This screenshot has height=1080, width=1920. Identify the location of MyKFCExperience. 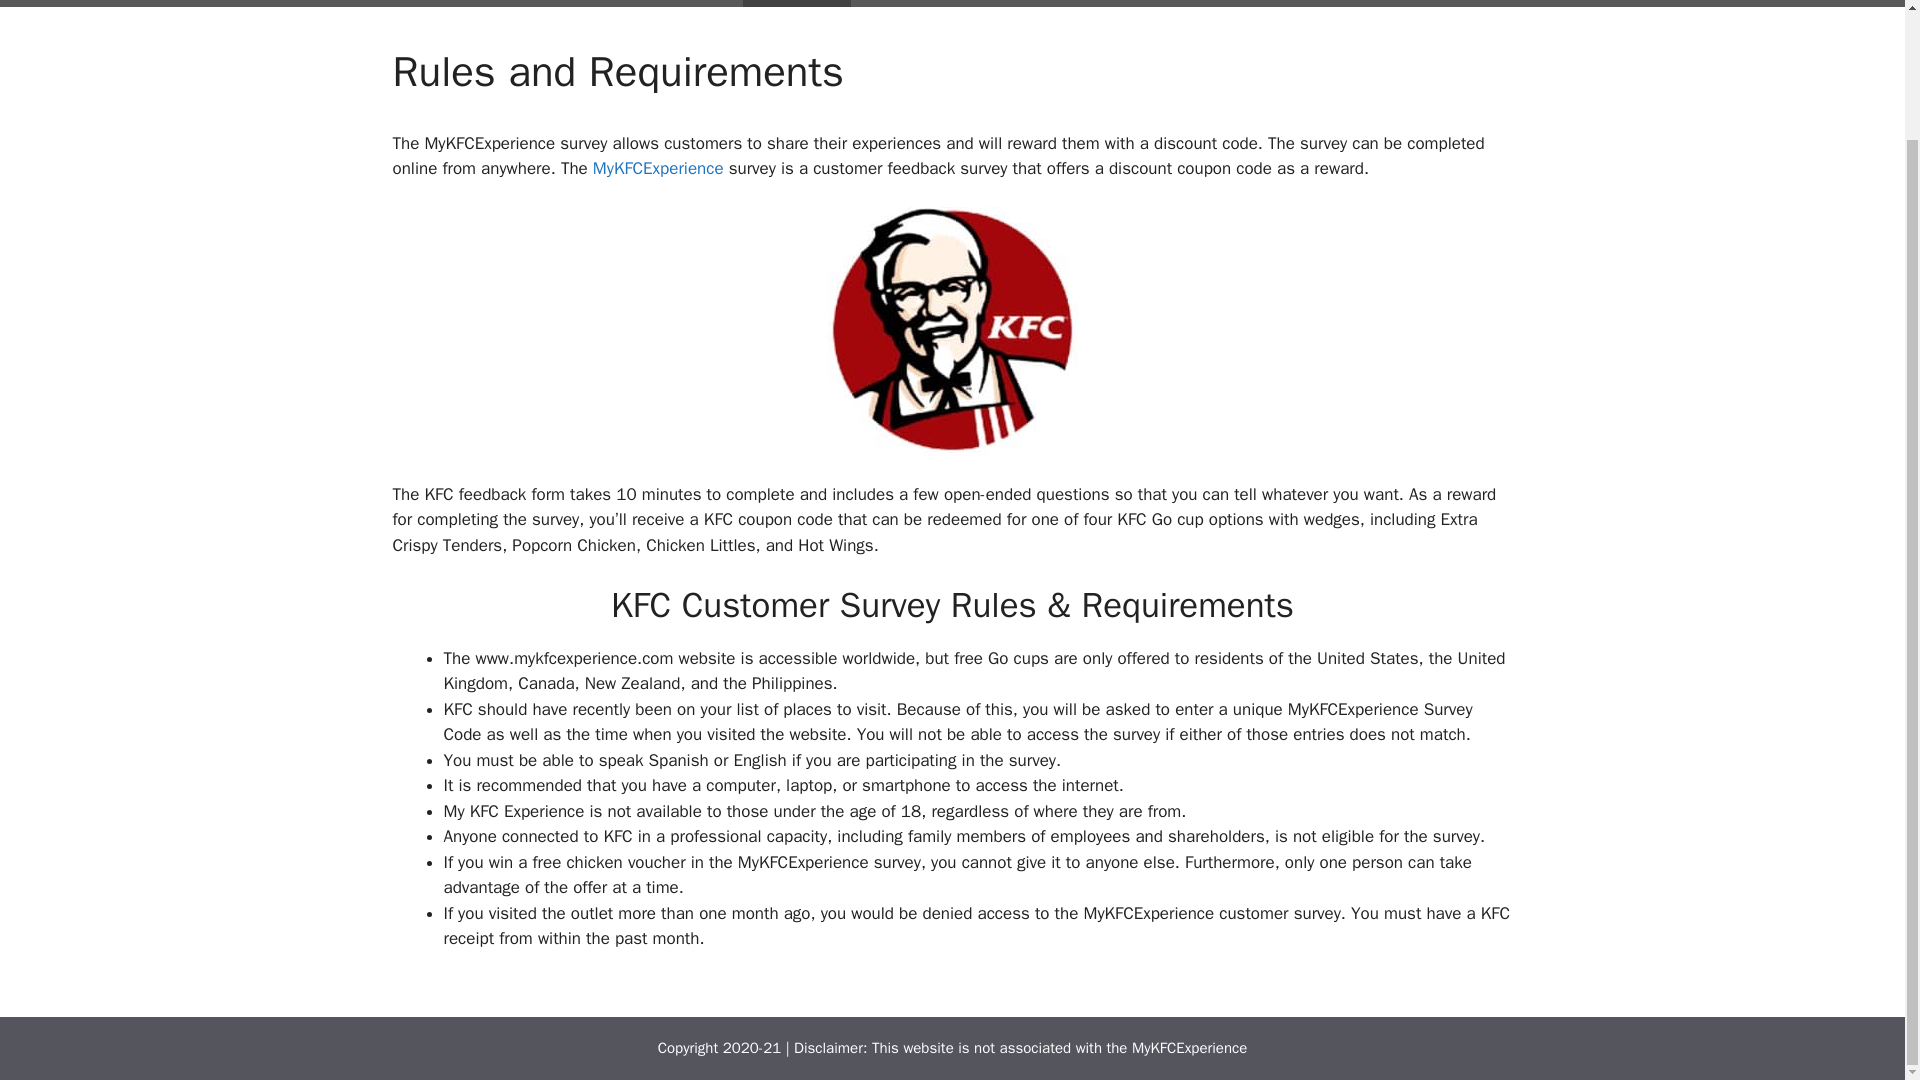
(658, 168).